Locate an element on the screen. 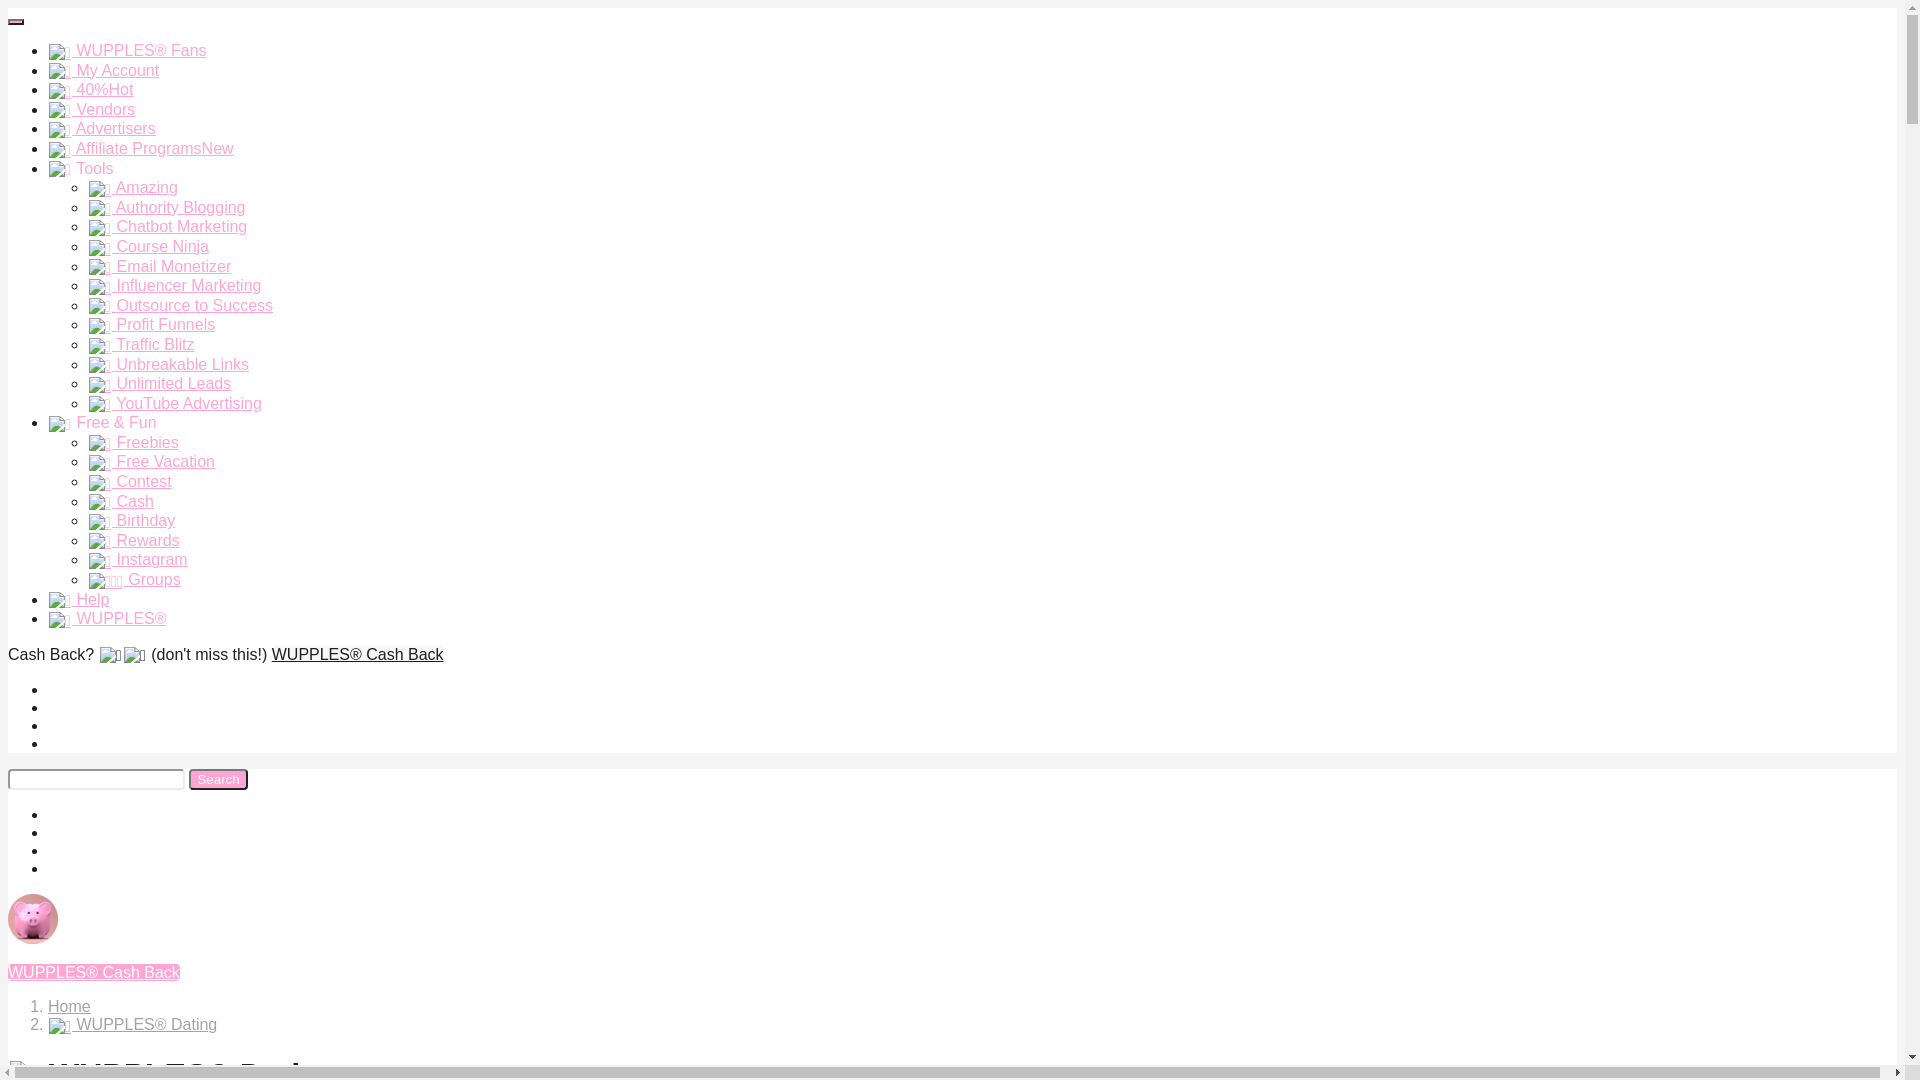  Traffic Blitz is located at coordinates (141, 344).